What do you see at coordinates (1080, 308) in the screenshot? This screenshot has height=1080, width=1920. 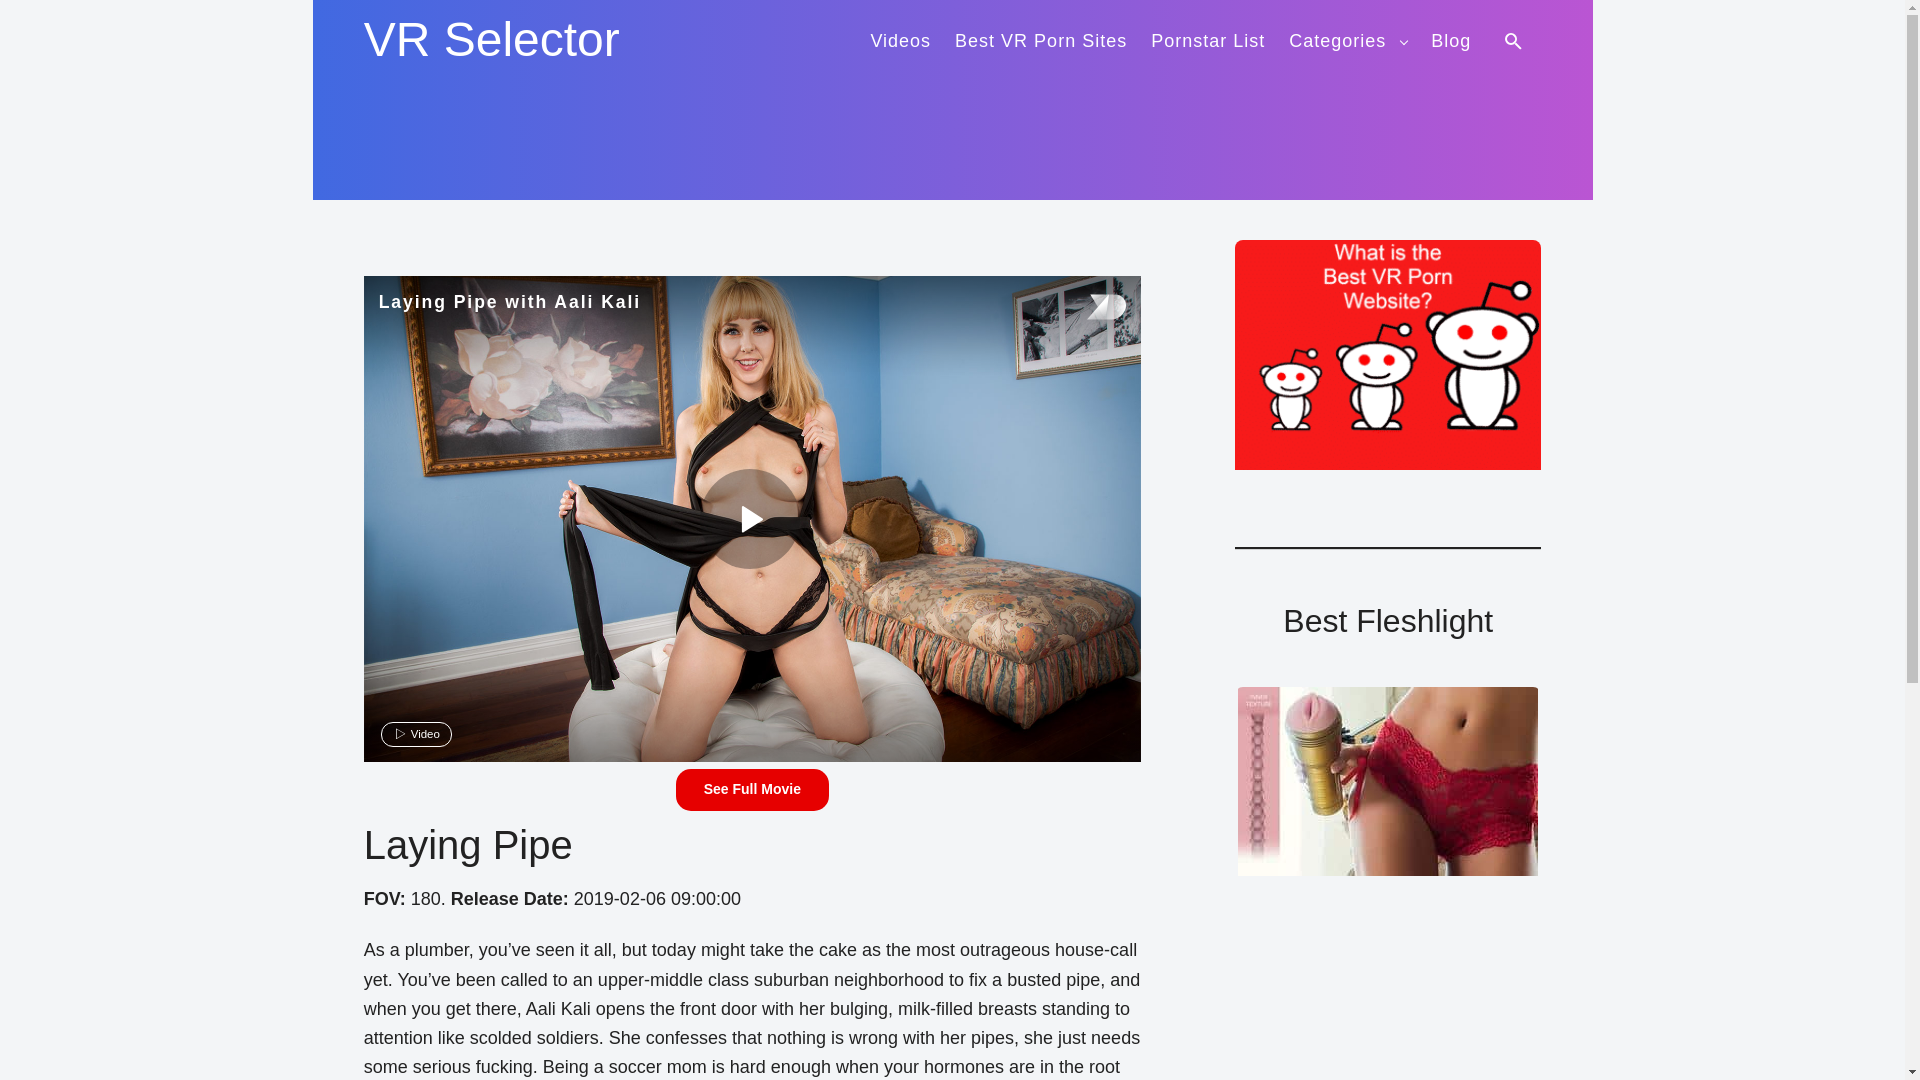 I see `Delight XR Player` at bounding box center [1080, 308].